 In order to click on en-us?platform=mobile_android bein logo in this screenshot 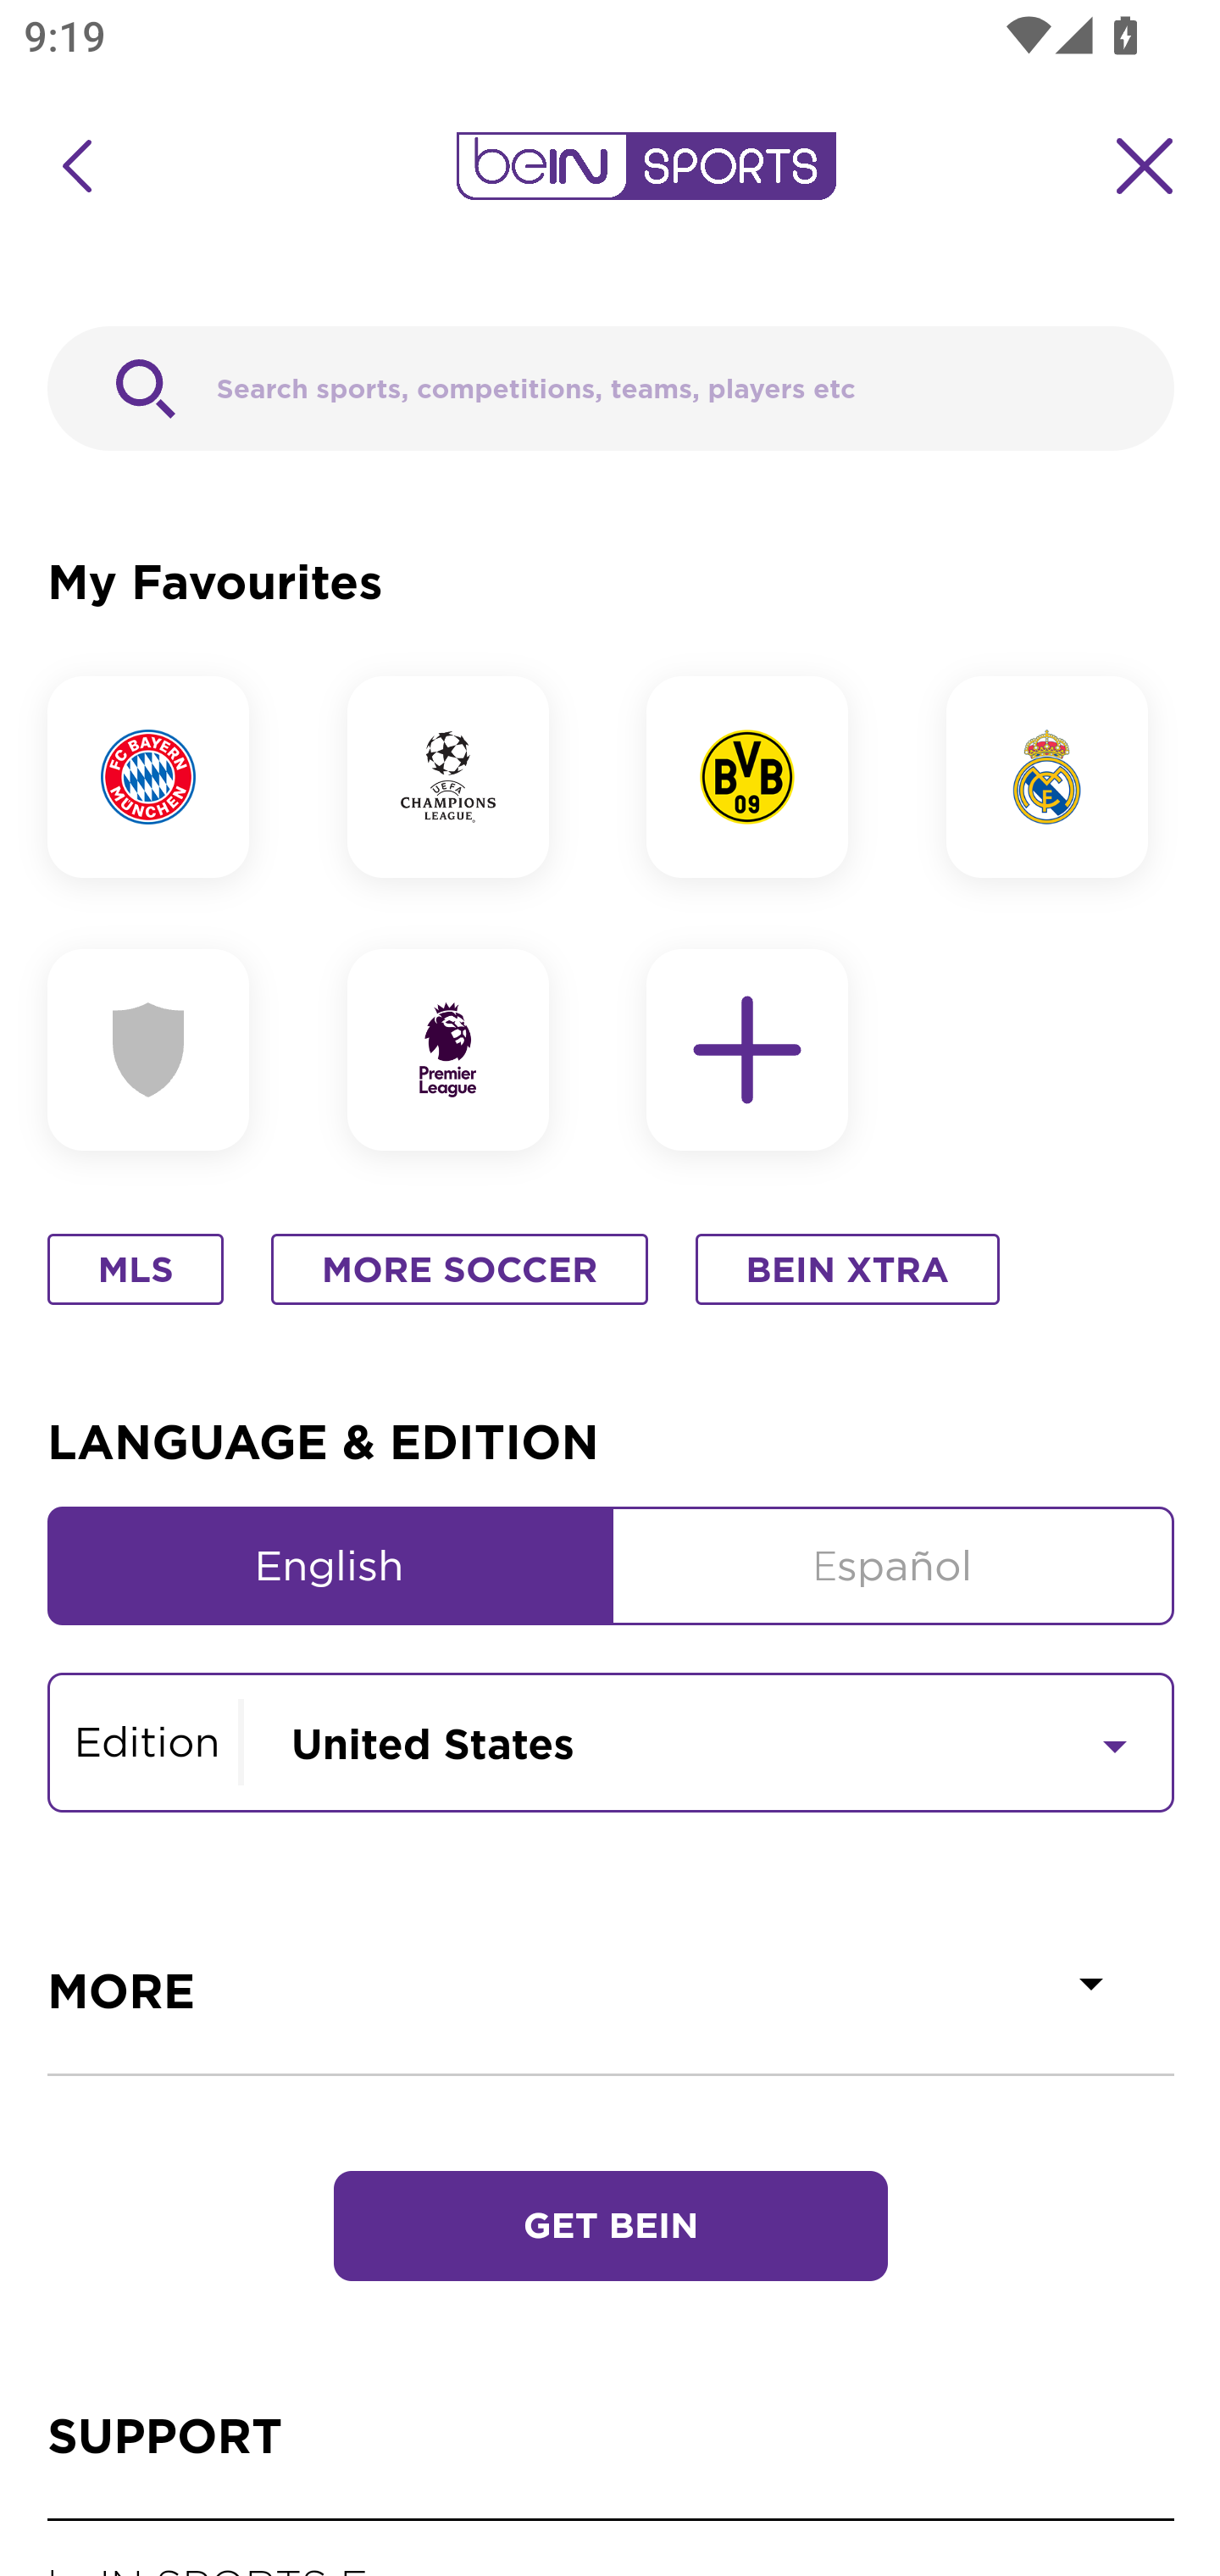, I will do `click(646, 166)`.